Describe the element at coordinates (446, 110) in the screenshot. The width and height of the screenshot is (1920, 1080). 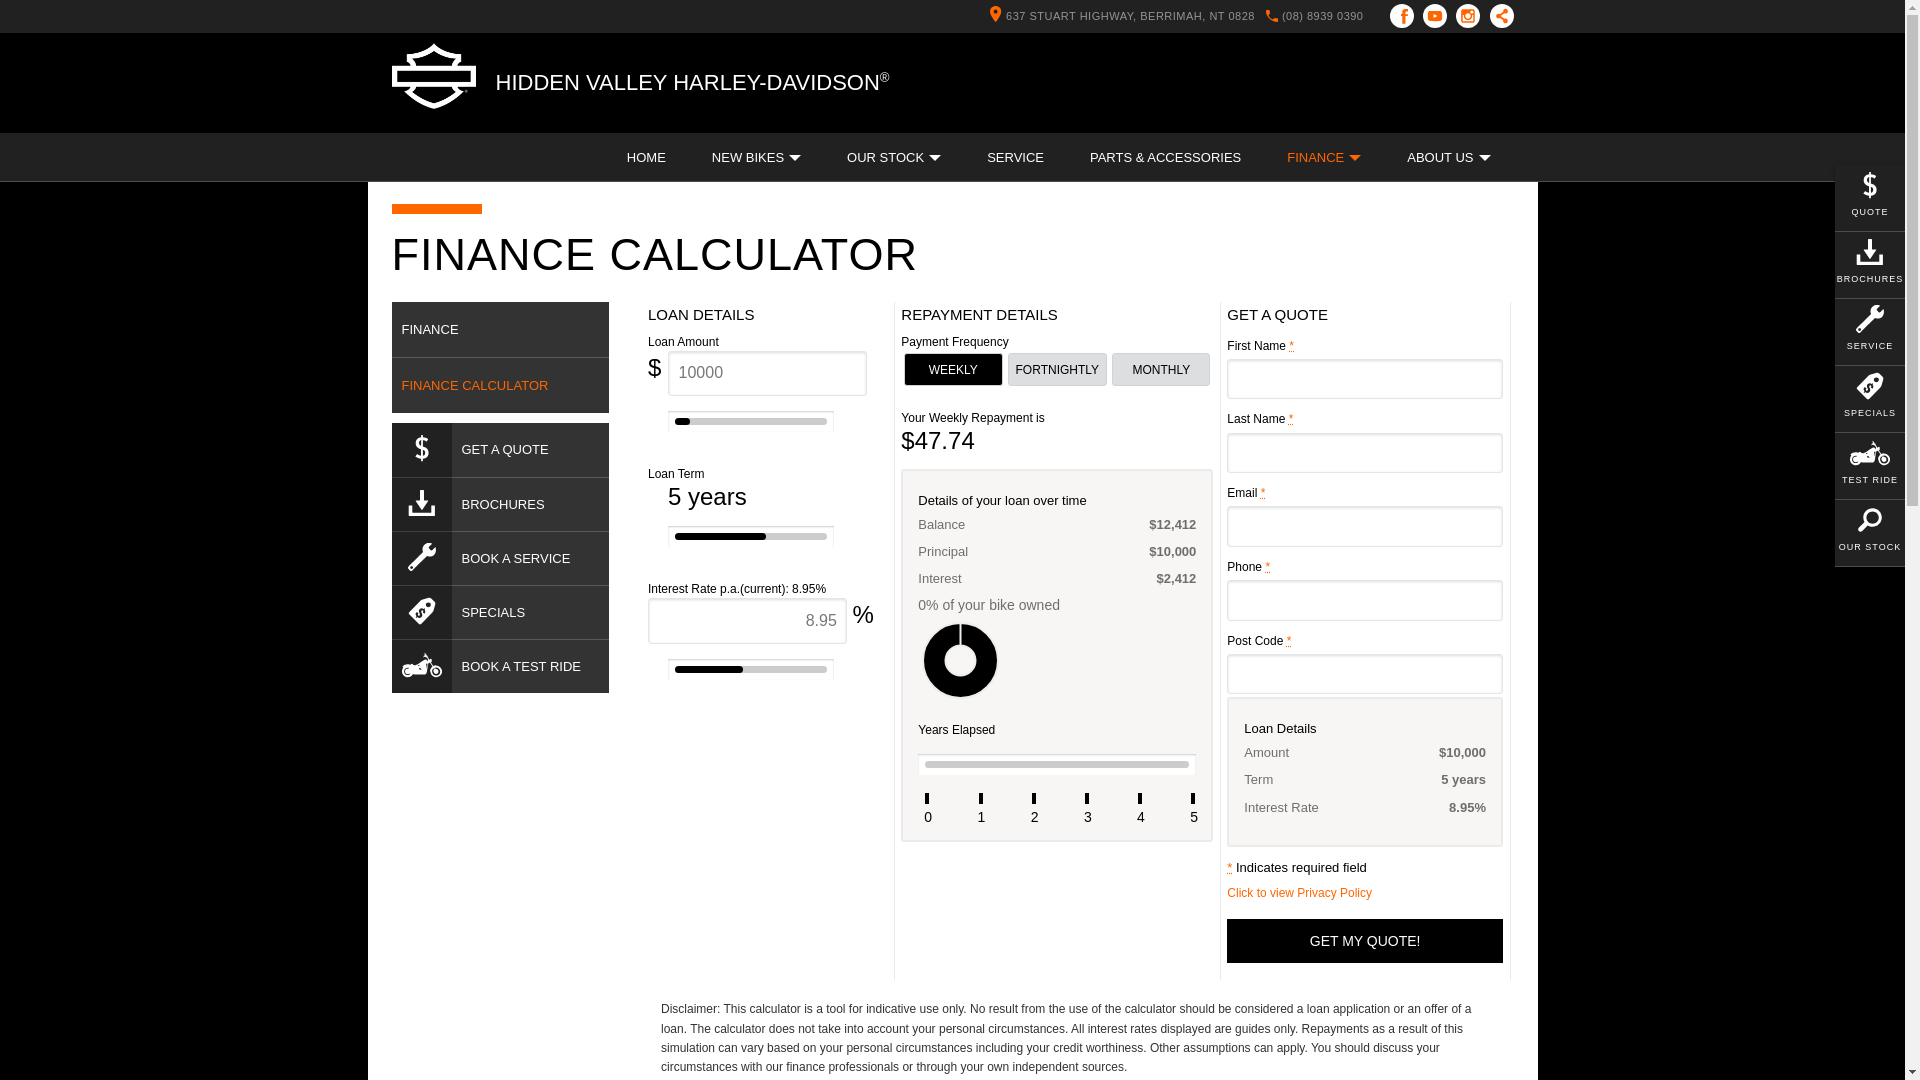
I see `FINANCE` at that location.